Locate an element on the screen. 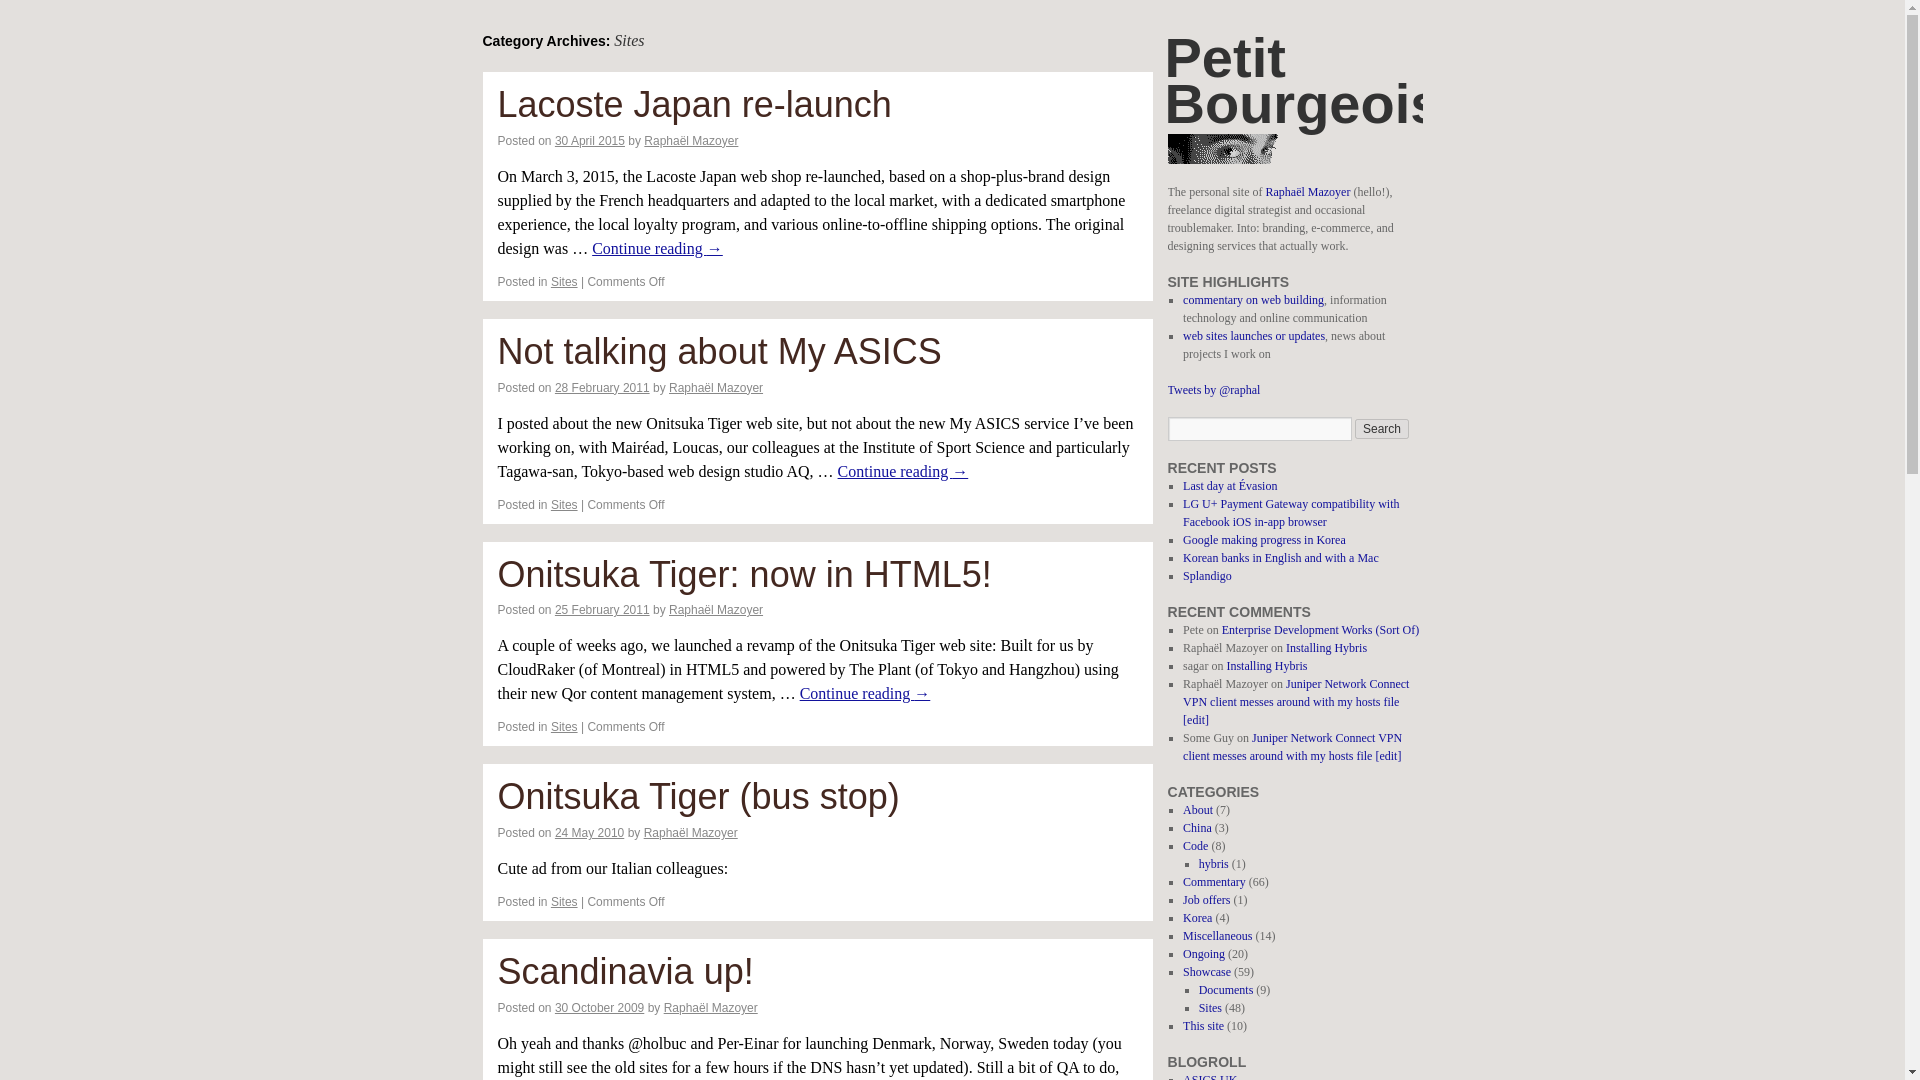 This screenshot has height=1080, width=1920. 30 April 2015 is located at coordinates (590, 140).